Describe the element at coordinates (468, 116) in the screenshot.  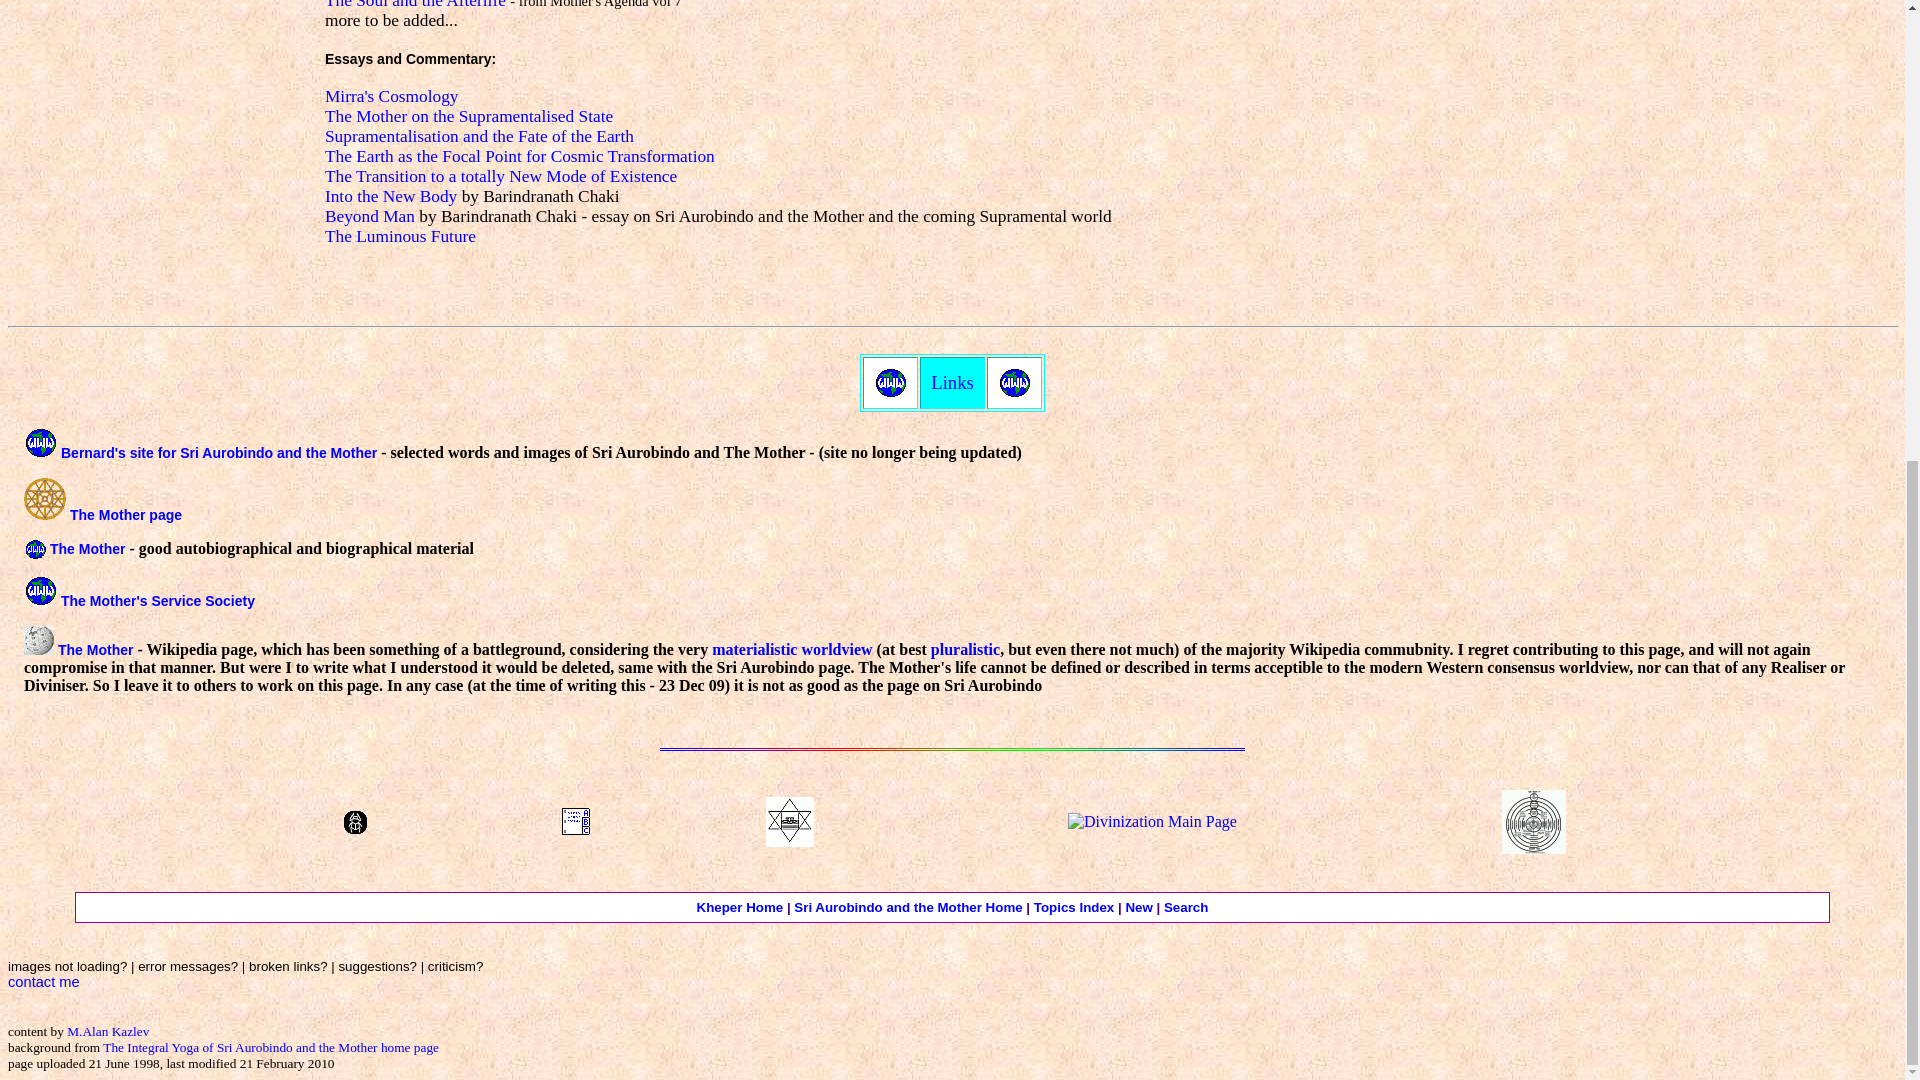
I see `The Mother on the Supramentalised State` at that location.